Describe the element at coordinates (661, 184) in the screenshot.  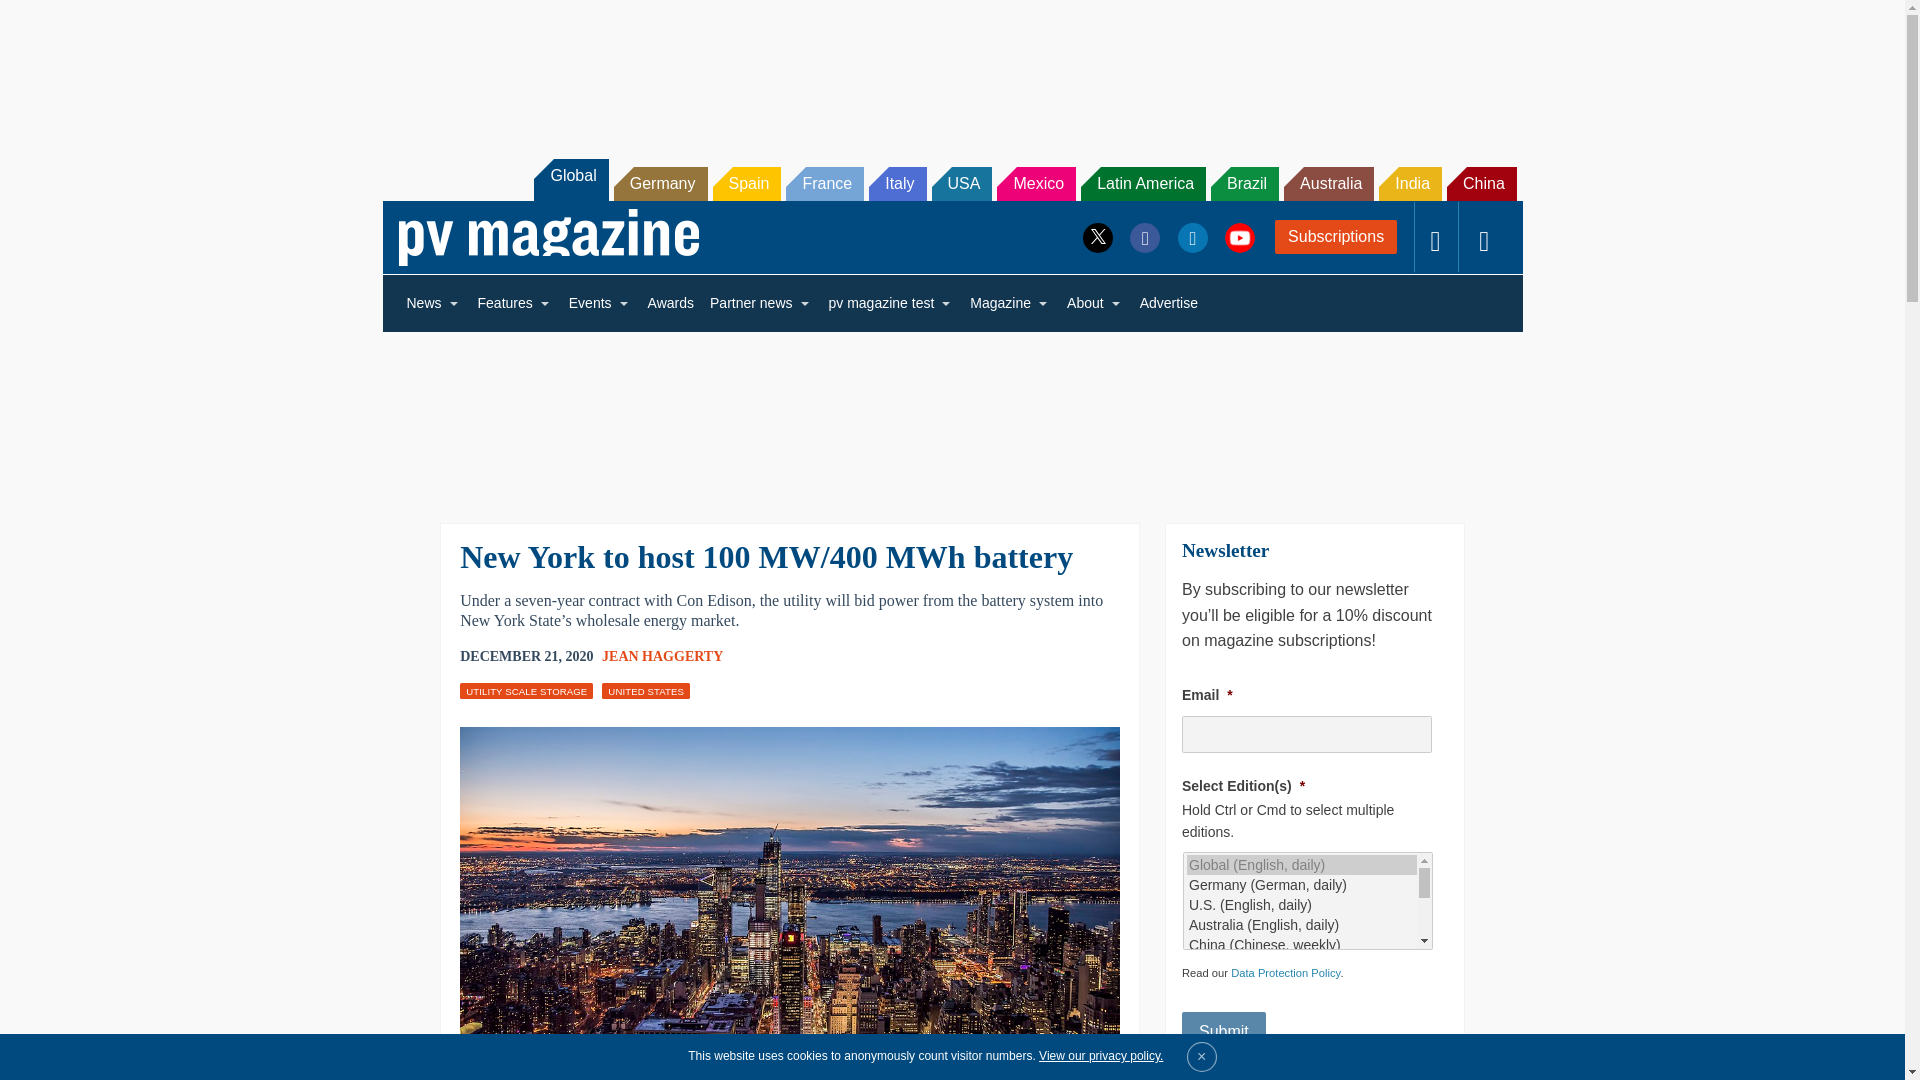
I see `Germany` at that location.